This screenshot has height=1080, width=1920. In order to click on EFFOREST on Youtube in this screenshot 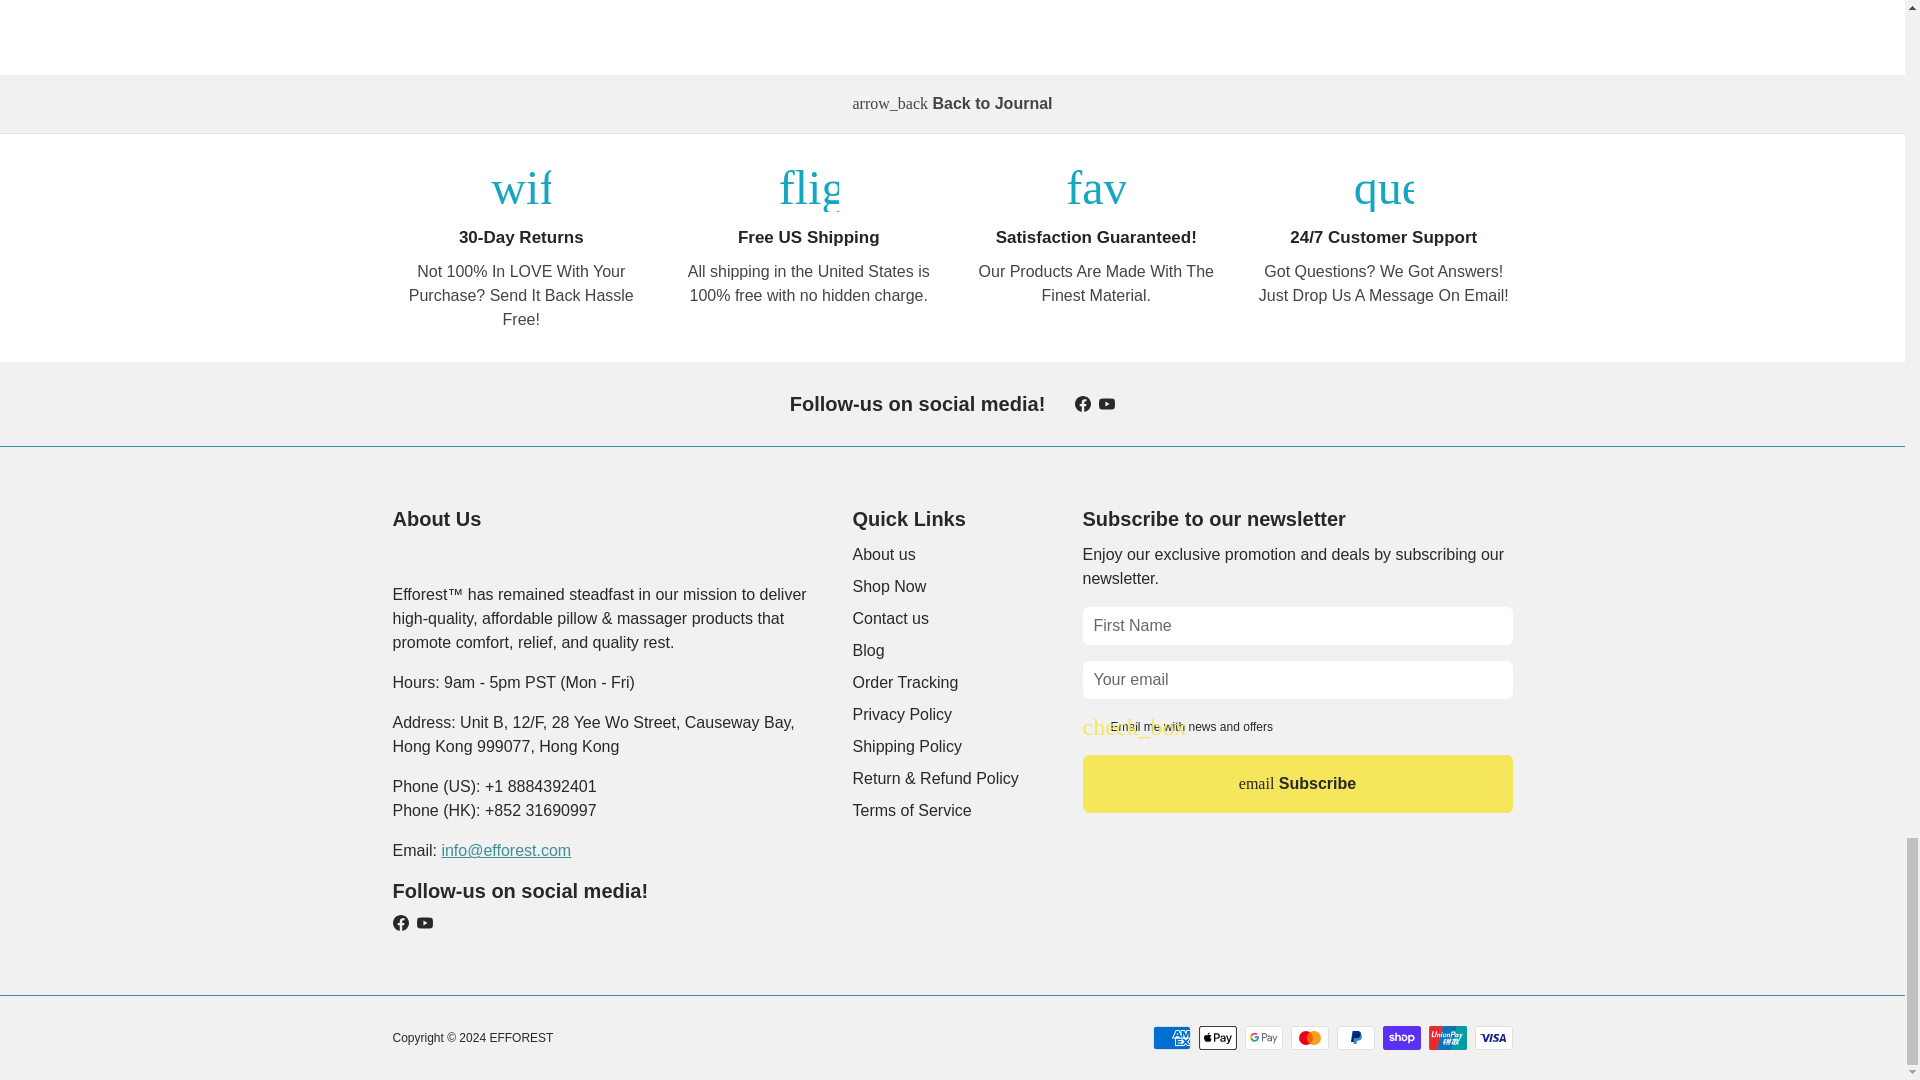, I will do `click(1106, 403)`.